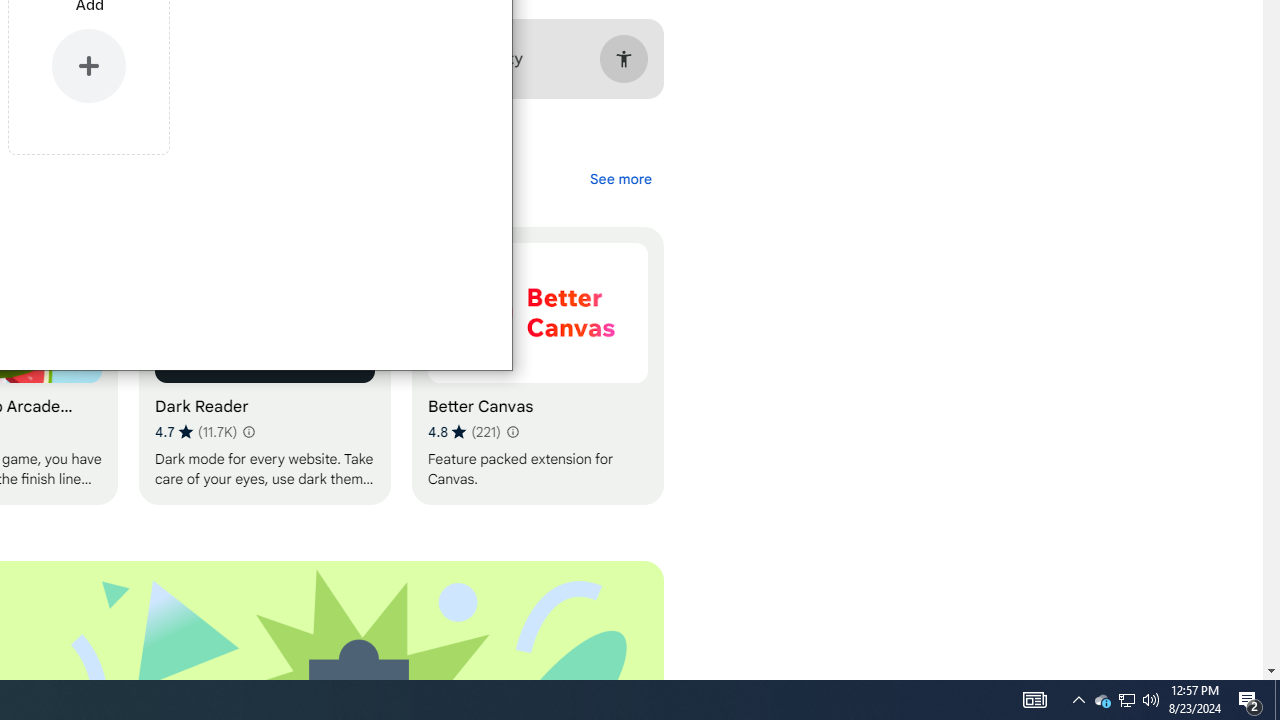 This screenshot has width=1280, height=720. Describe the element at coordinates (1102, 700) in the screenshot. I see `User Promoted Notification Area` at that location.